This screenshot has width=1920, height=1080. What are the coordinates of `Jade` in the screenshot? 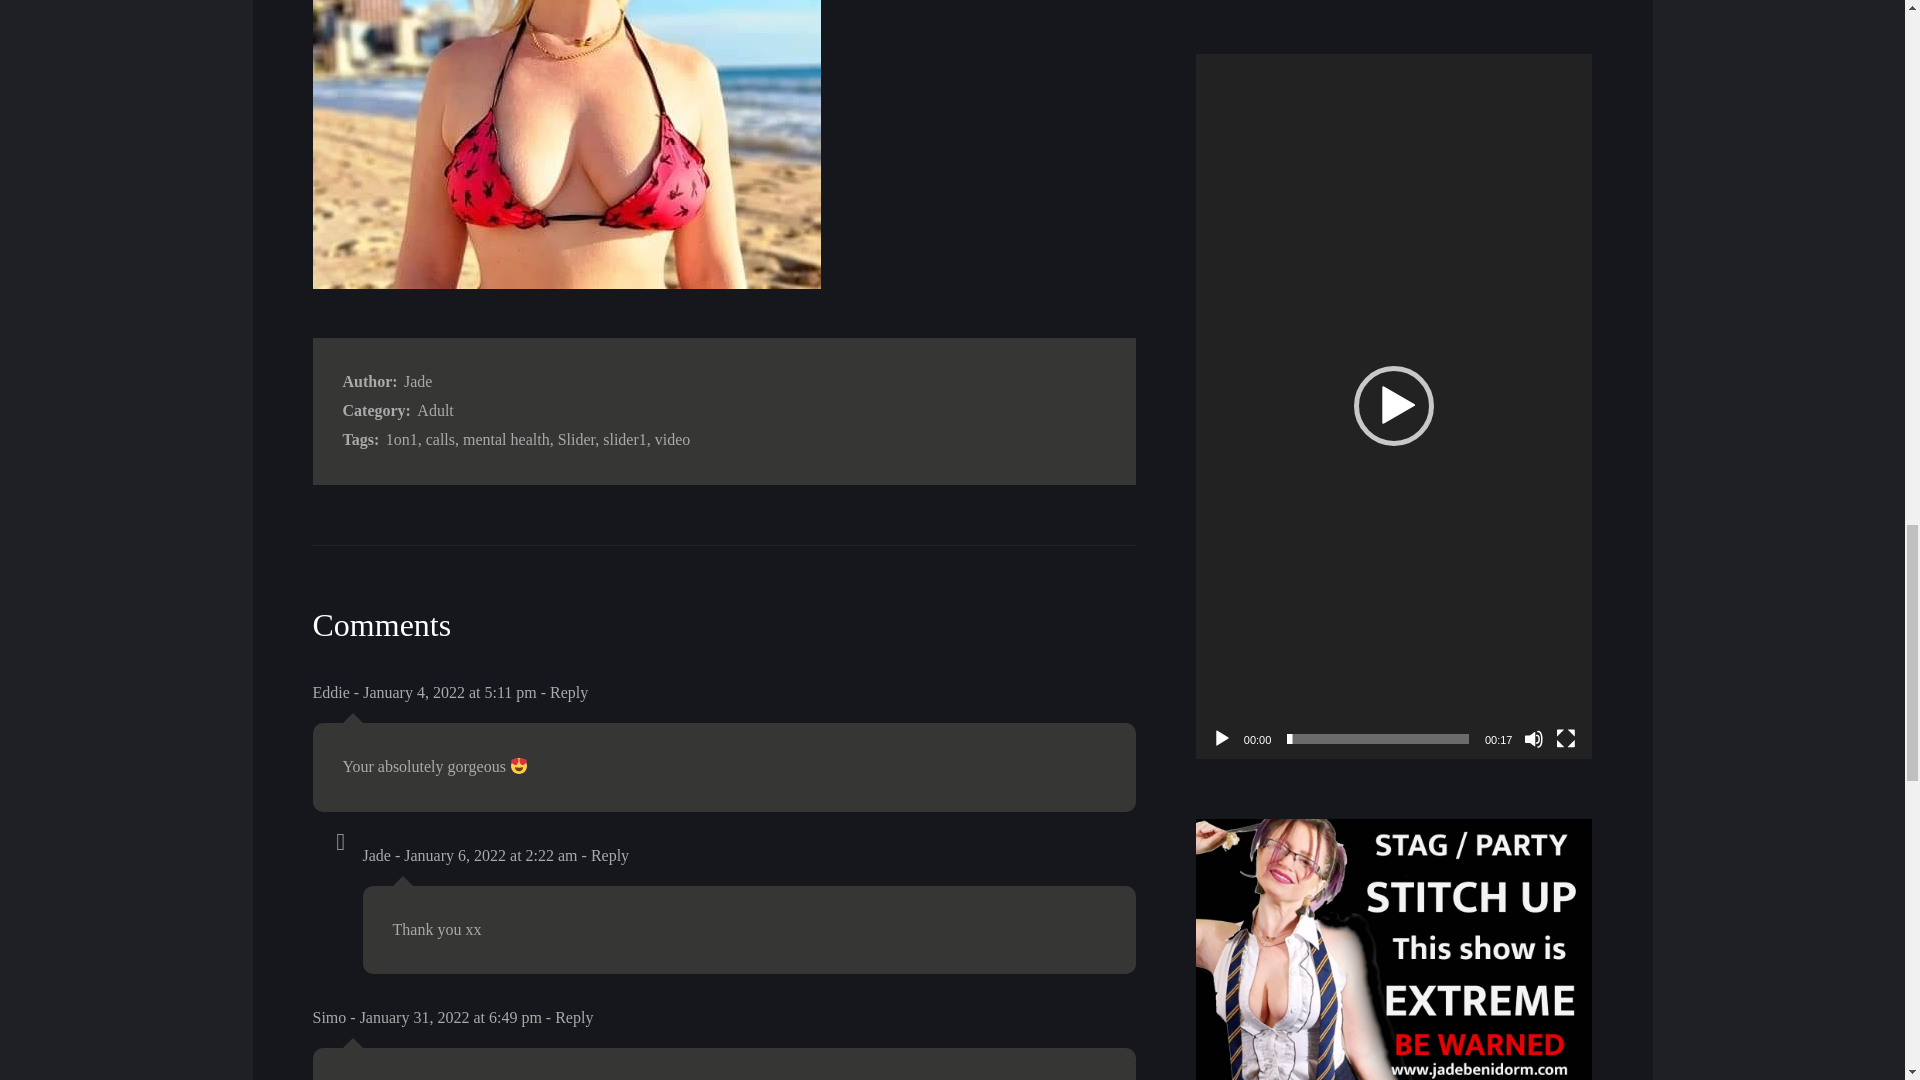 It's located at (376, 855).